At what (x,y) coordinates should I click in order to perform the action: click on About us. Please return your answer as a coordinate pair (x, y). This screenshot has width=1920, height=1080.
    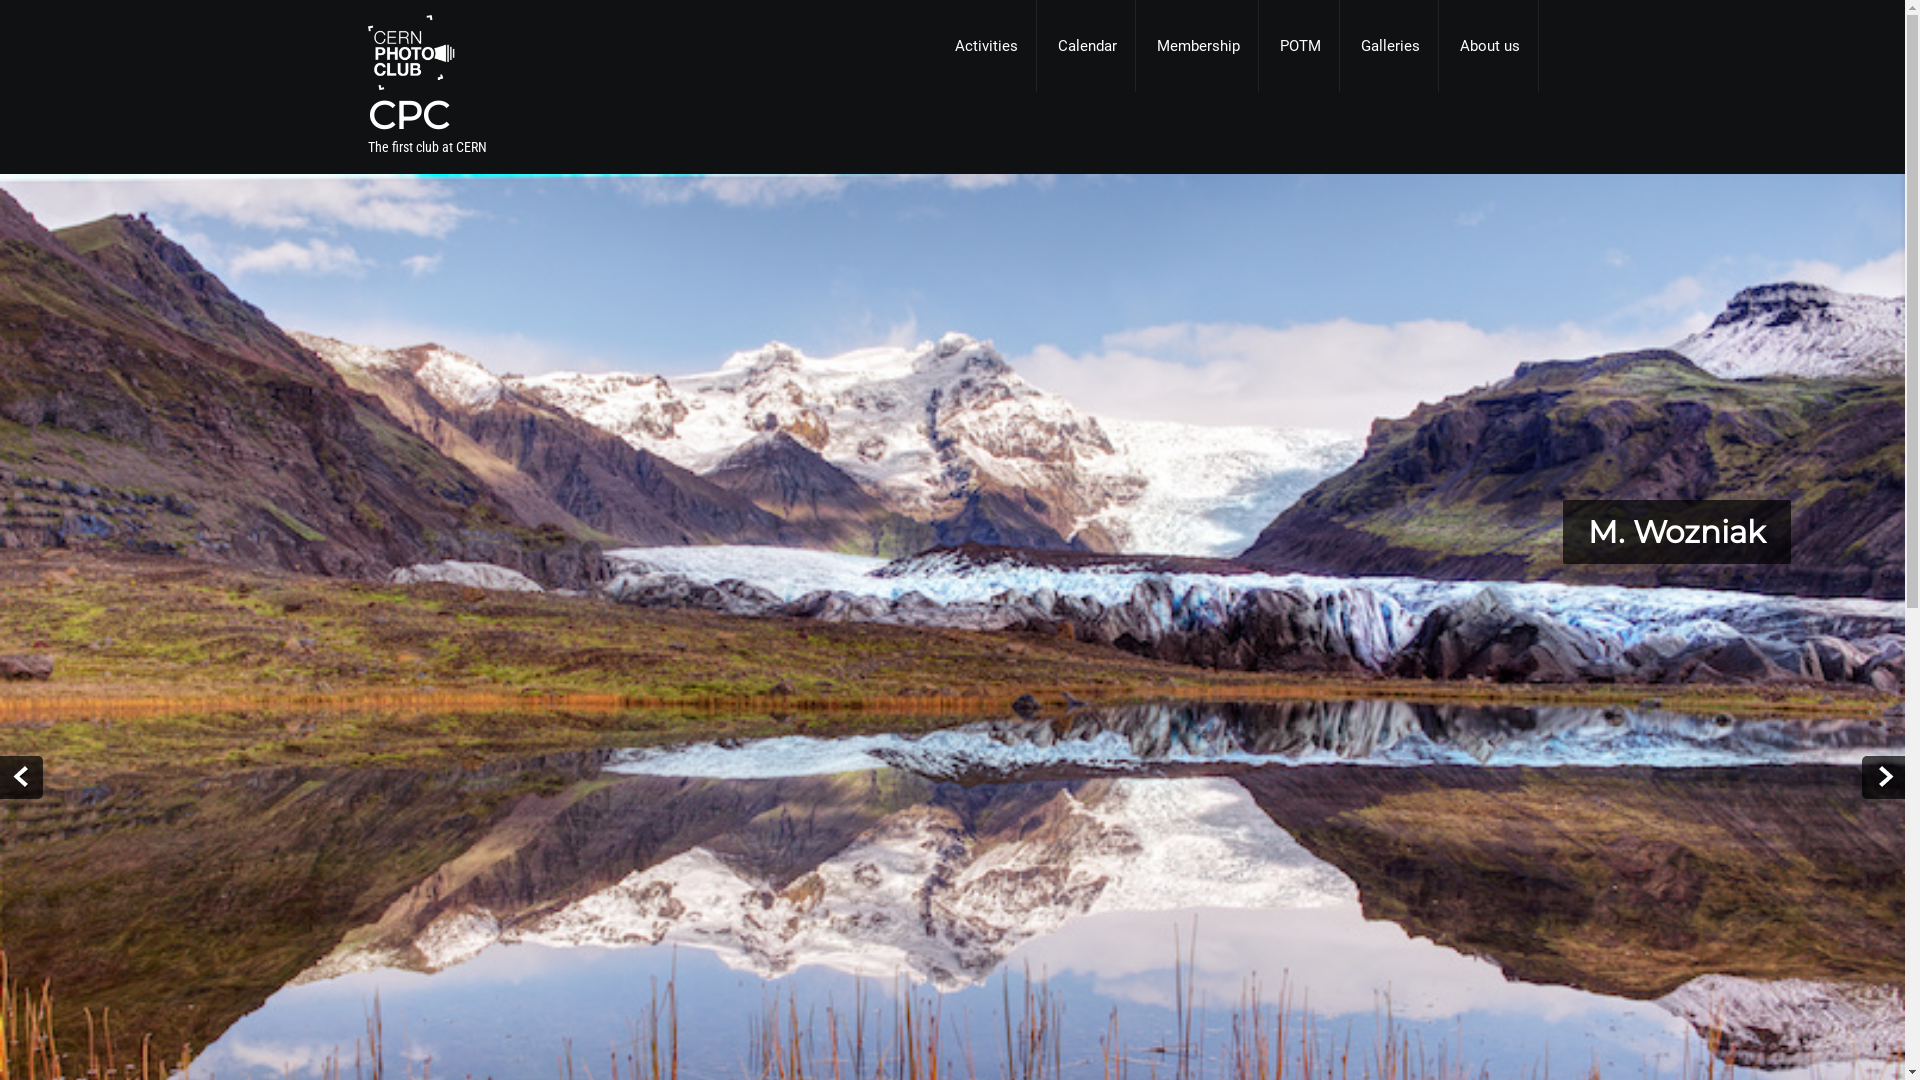
    Looking at the image, I should click on (1490, 46).